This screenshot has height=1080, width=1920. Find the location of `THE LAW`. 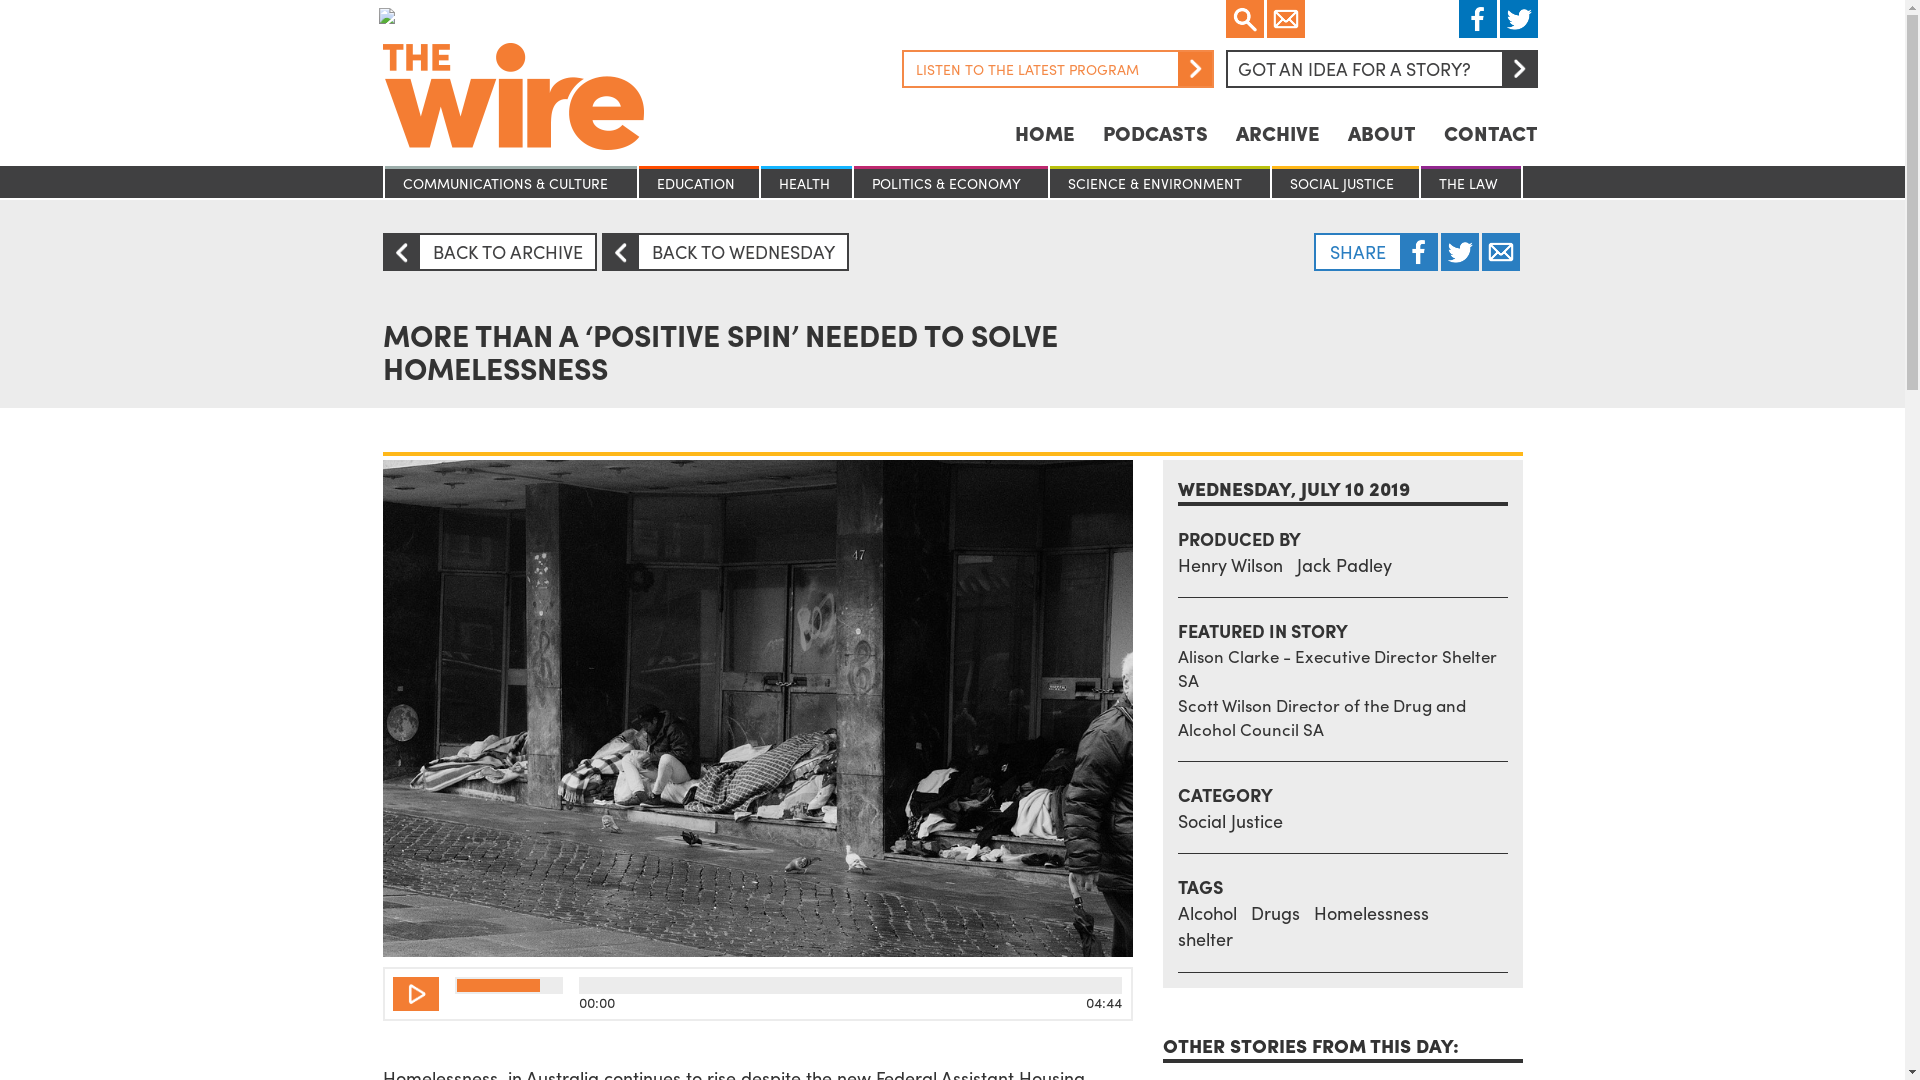

THE LAW is located at coordinates (1471, 184).